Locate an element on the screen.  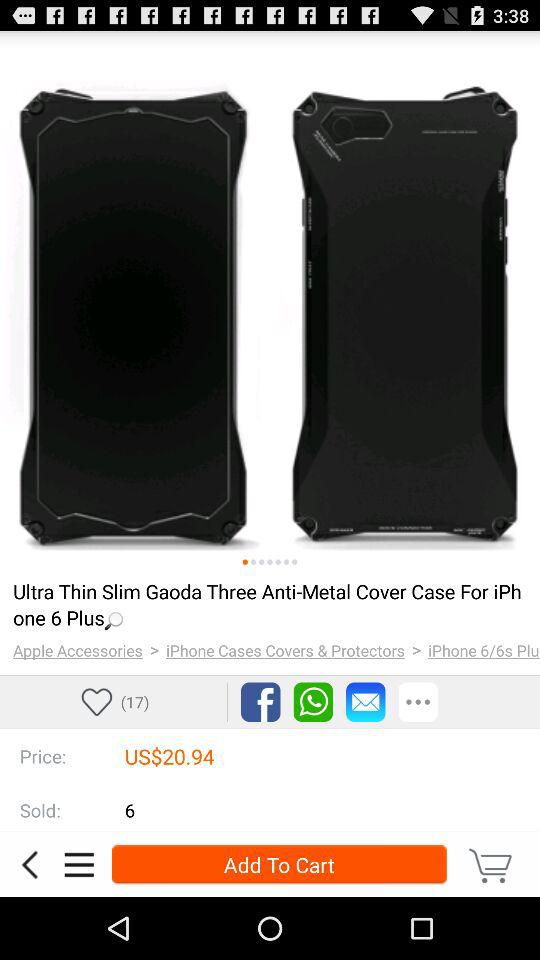
more images is located at coordinates (286, 562).